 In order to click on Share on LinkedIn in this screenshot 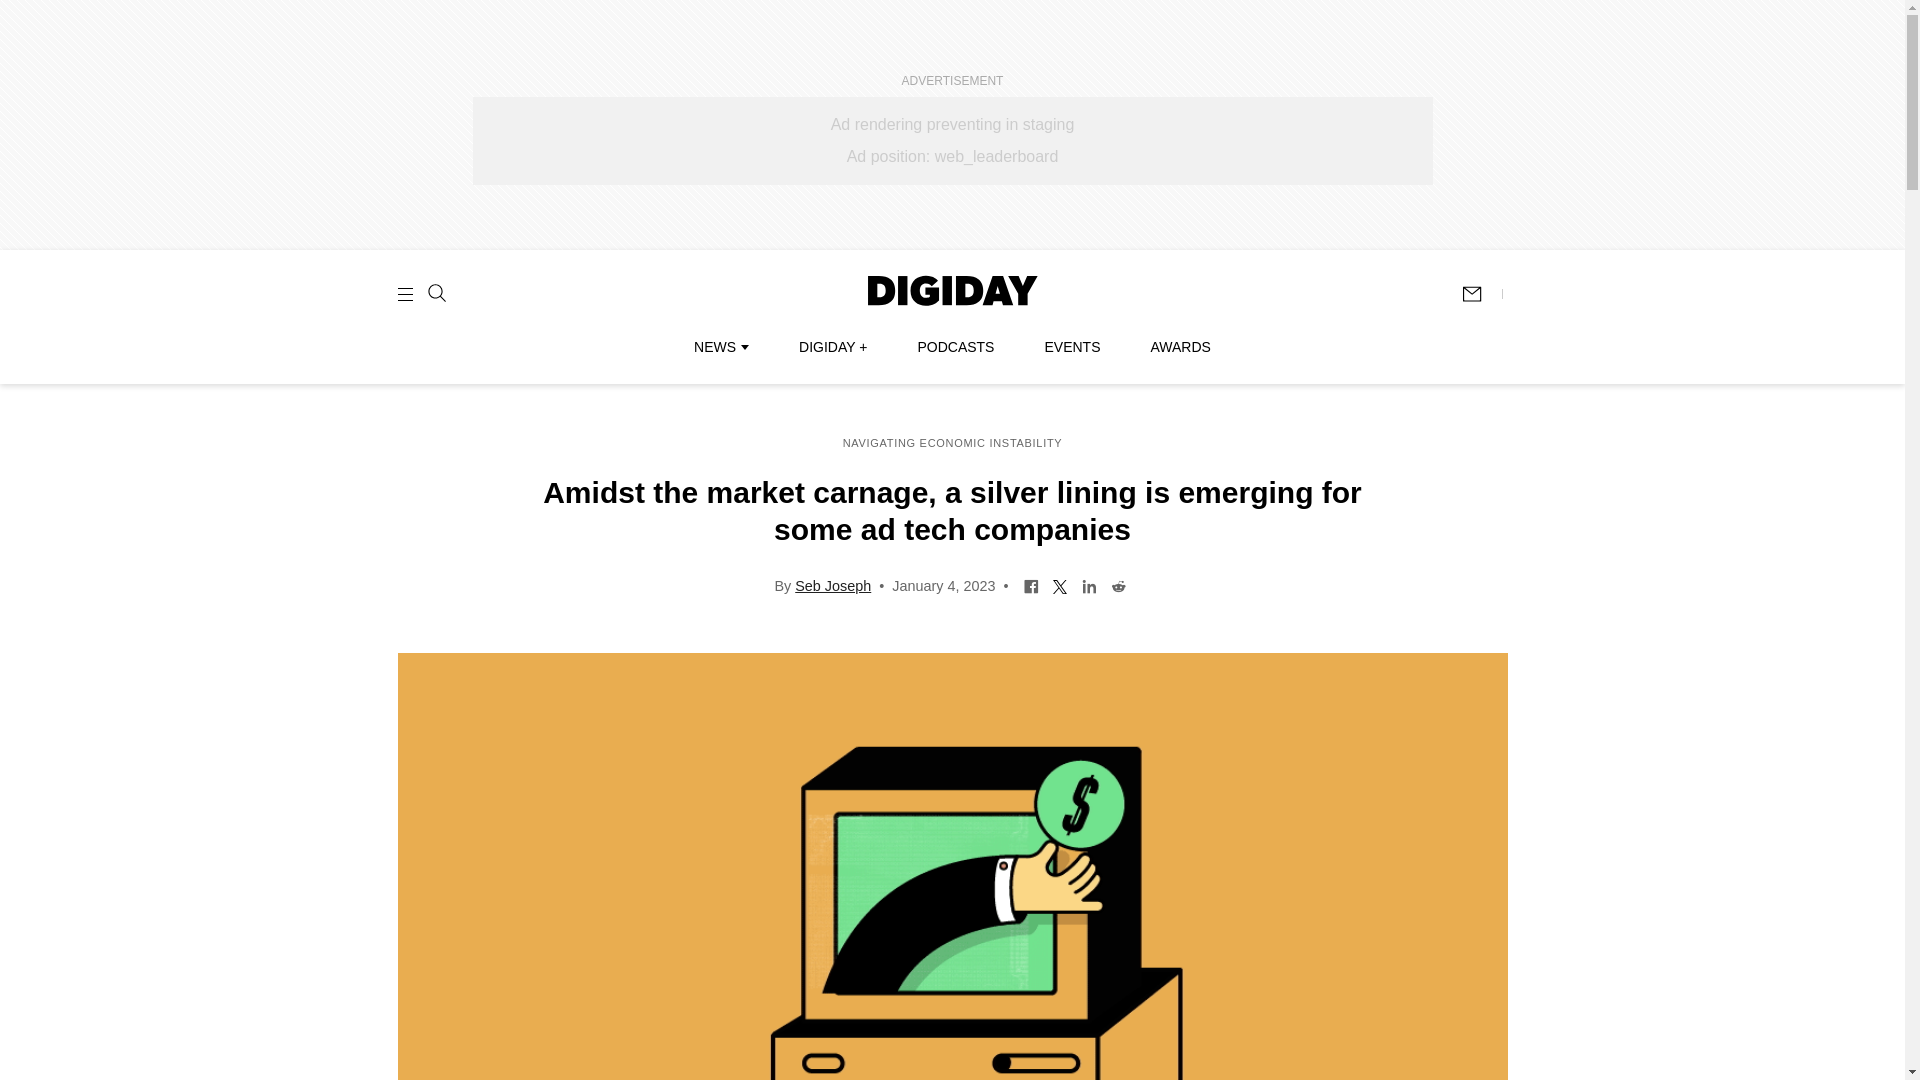, I will do `click(1089, 584)`.